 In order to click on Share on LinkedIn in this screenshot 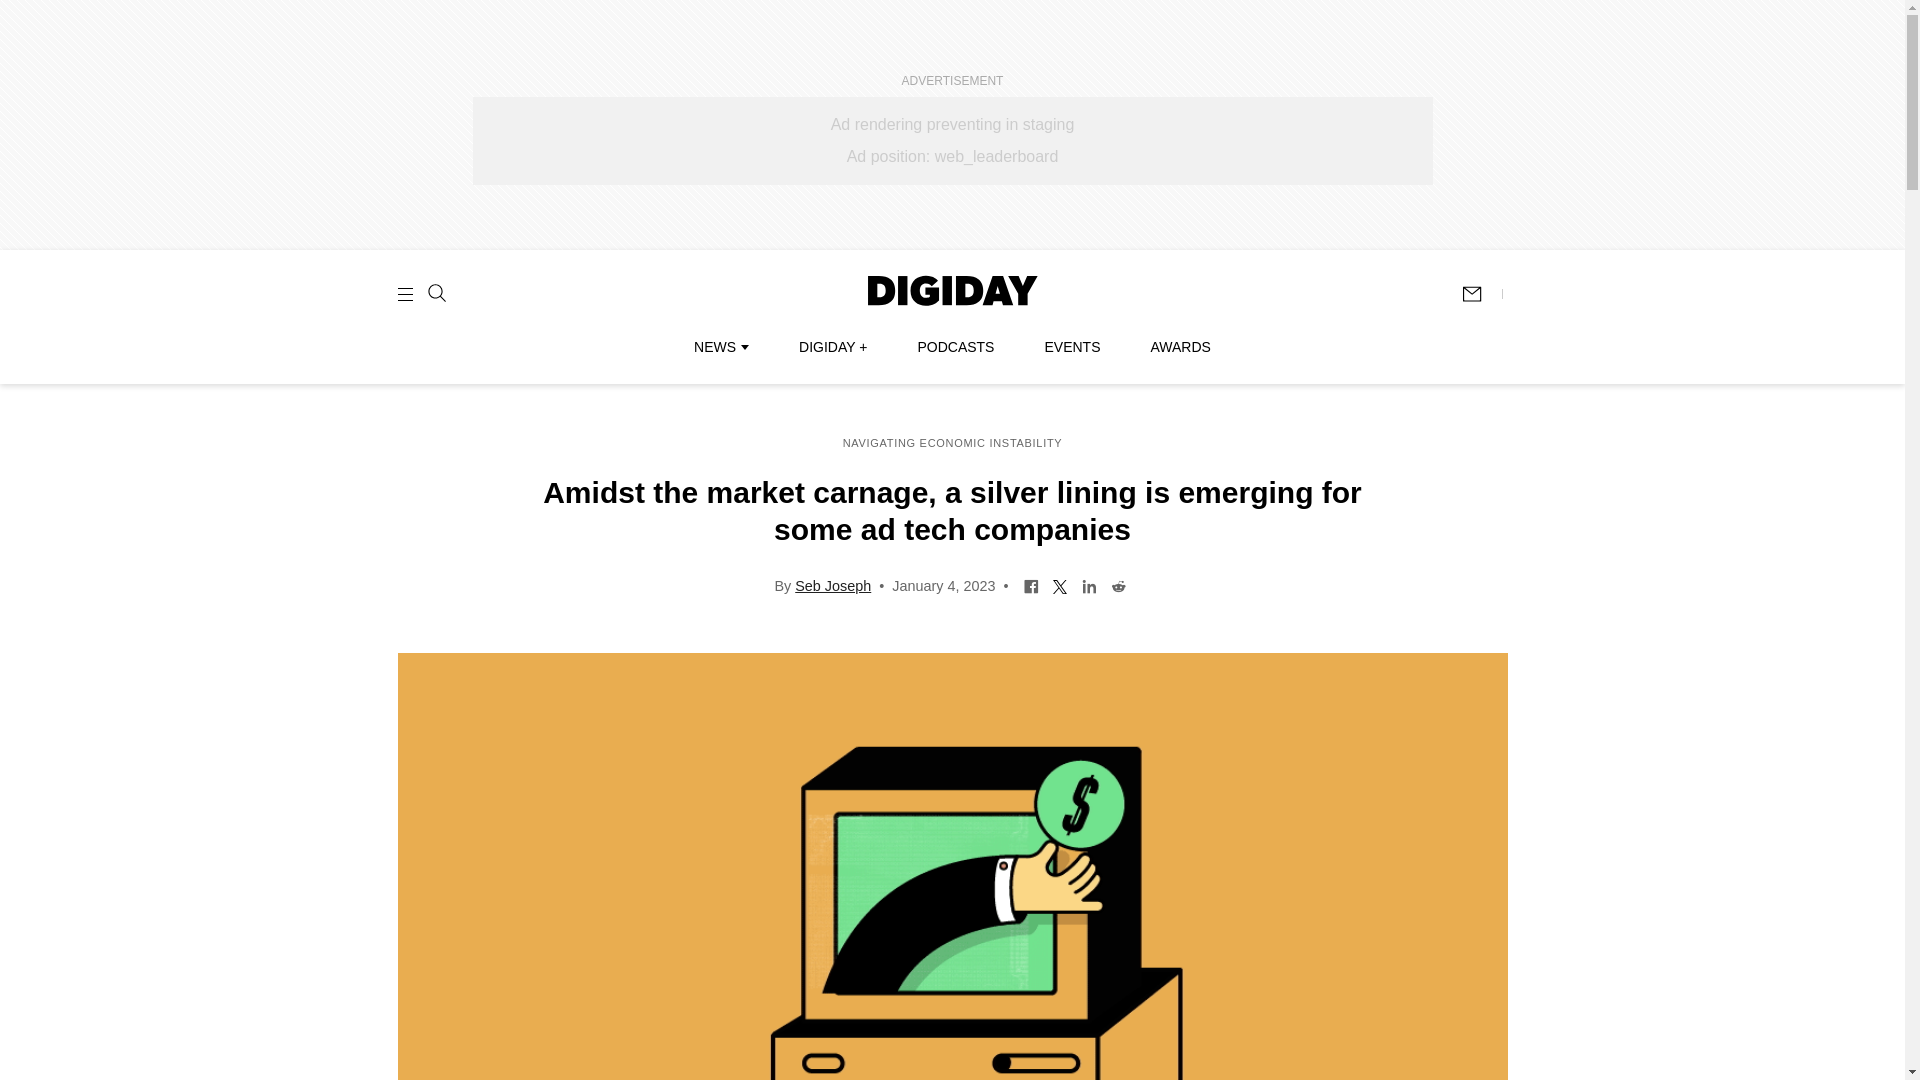, I will do `click(1089, 584)`.